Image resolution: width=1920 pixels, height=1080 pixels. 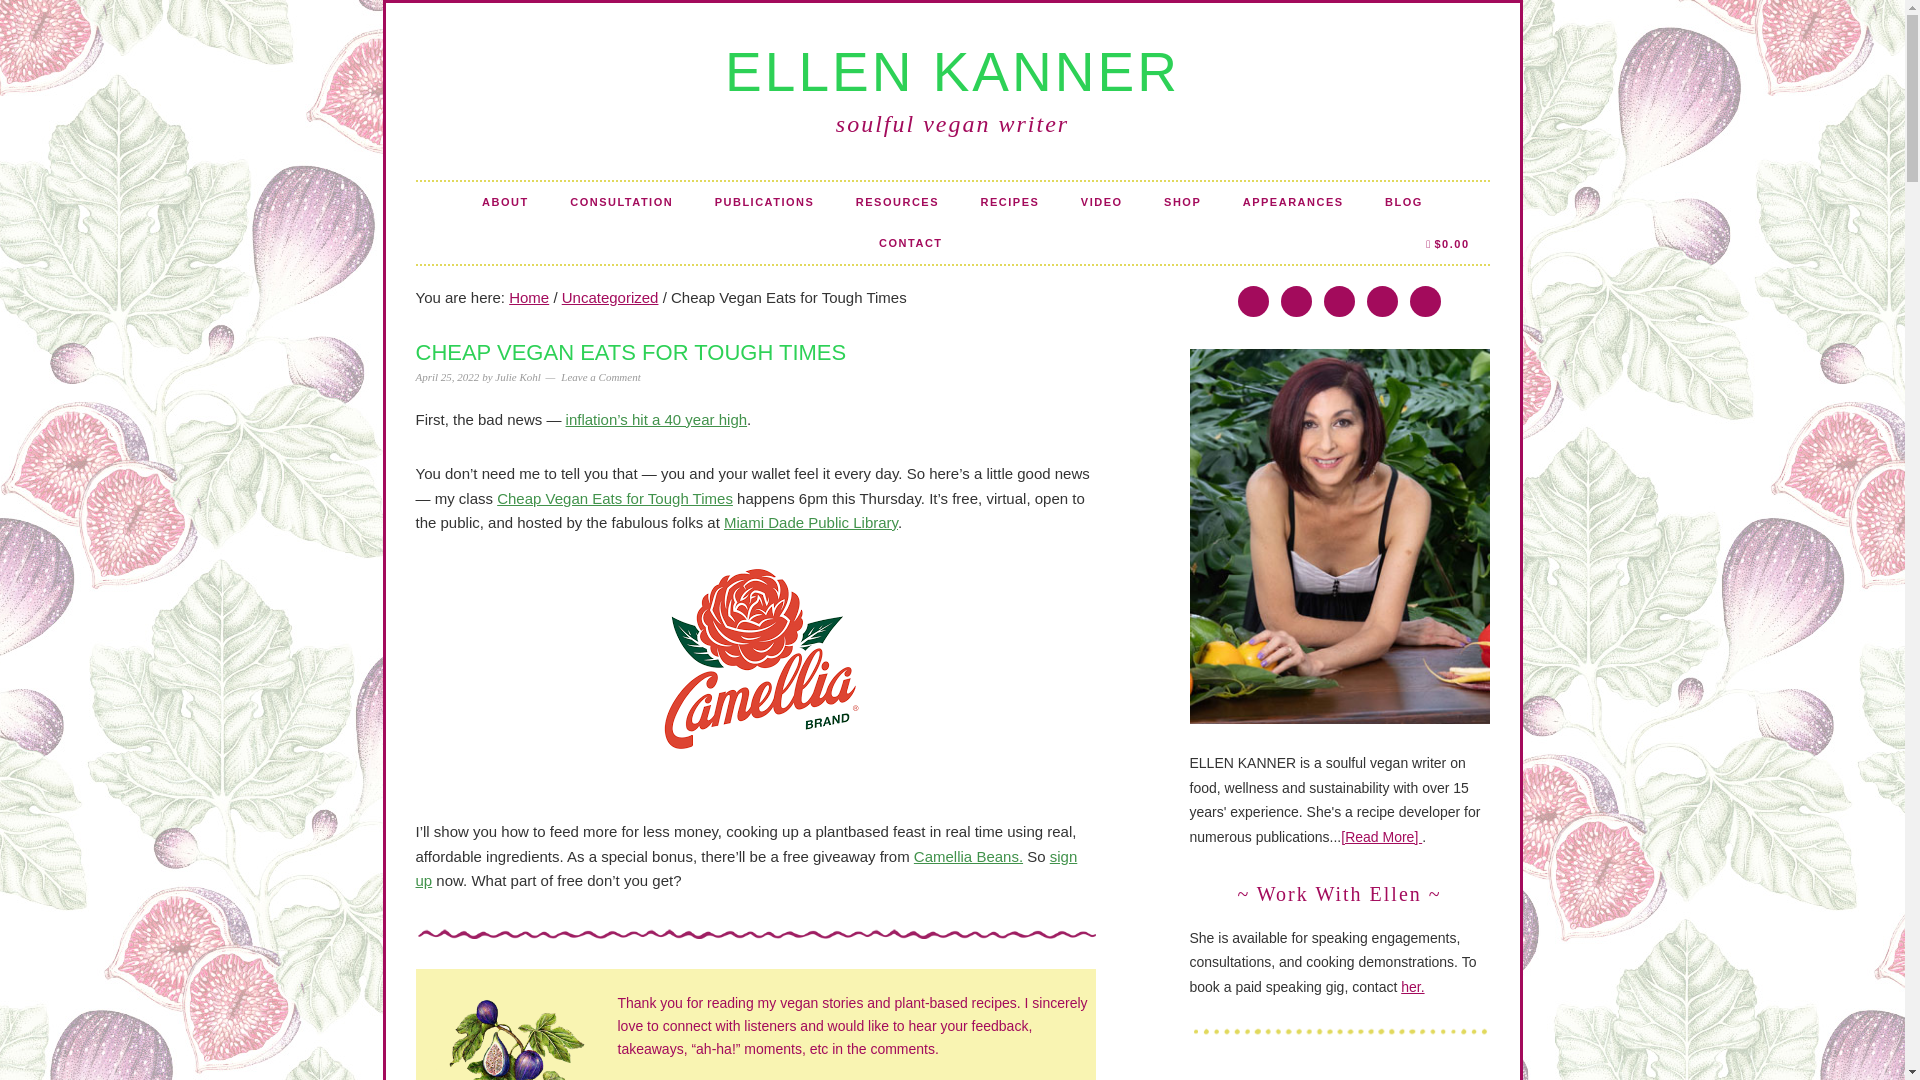 I want to click on VIDEO, so click(x=1102, y=202).